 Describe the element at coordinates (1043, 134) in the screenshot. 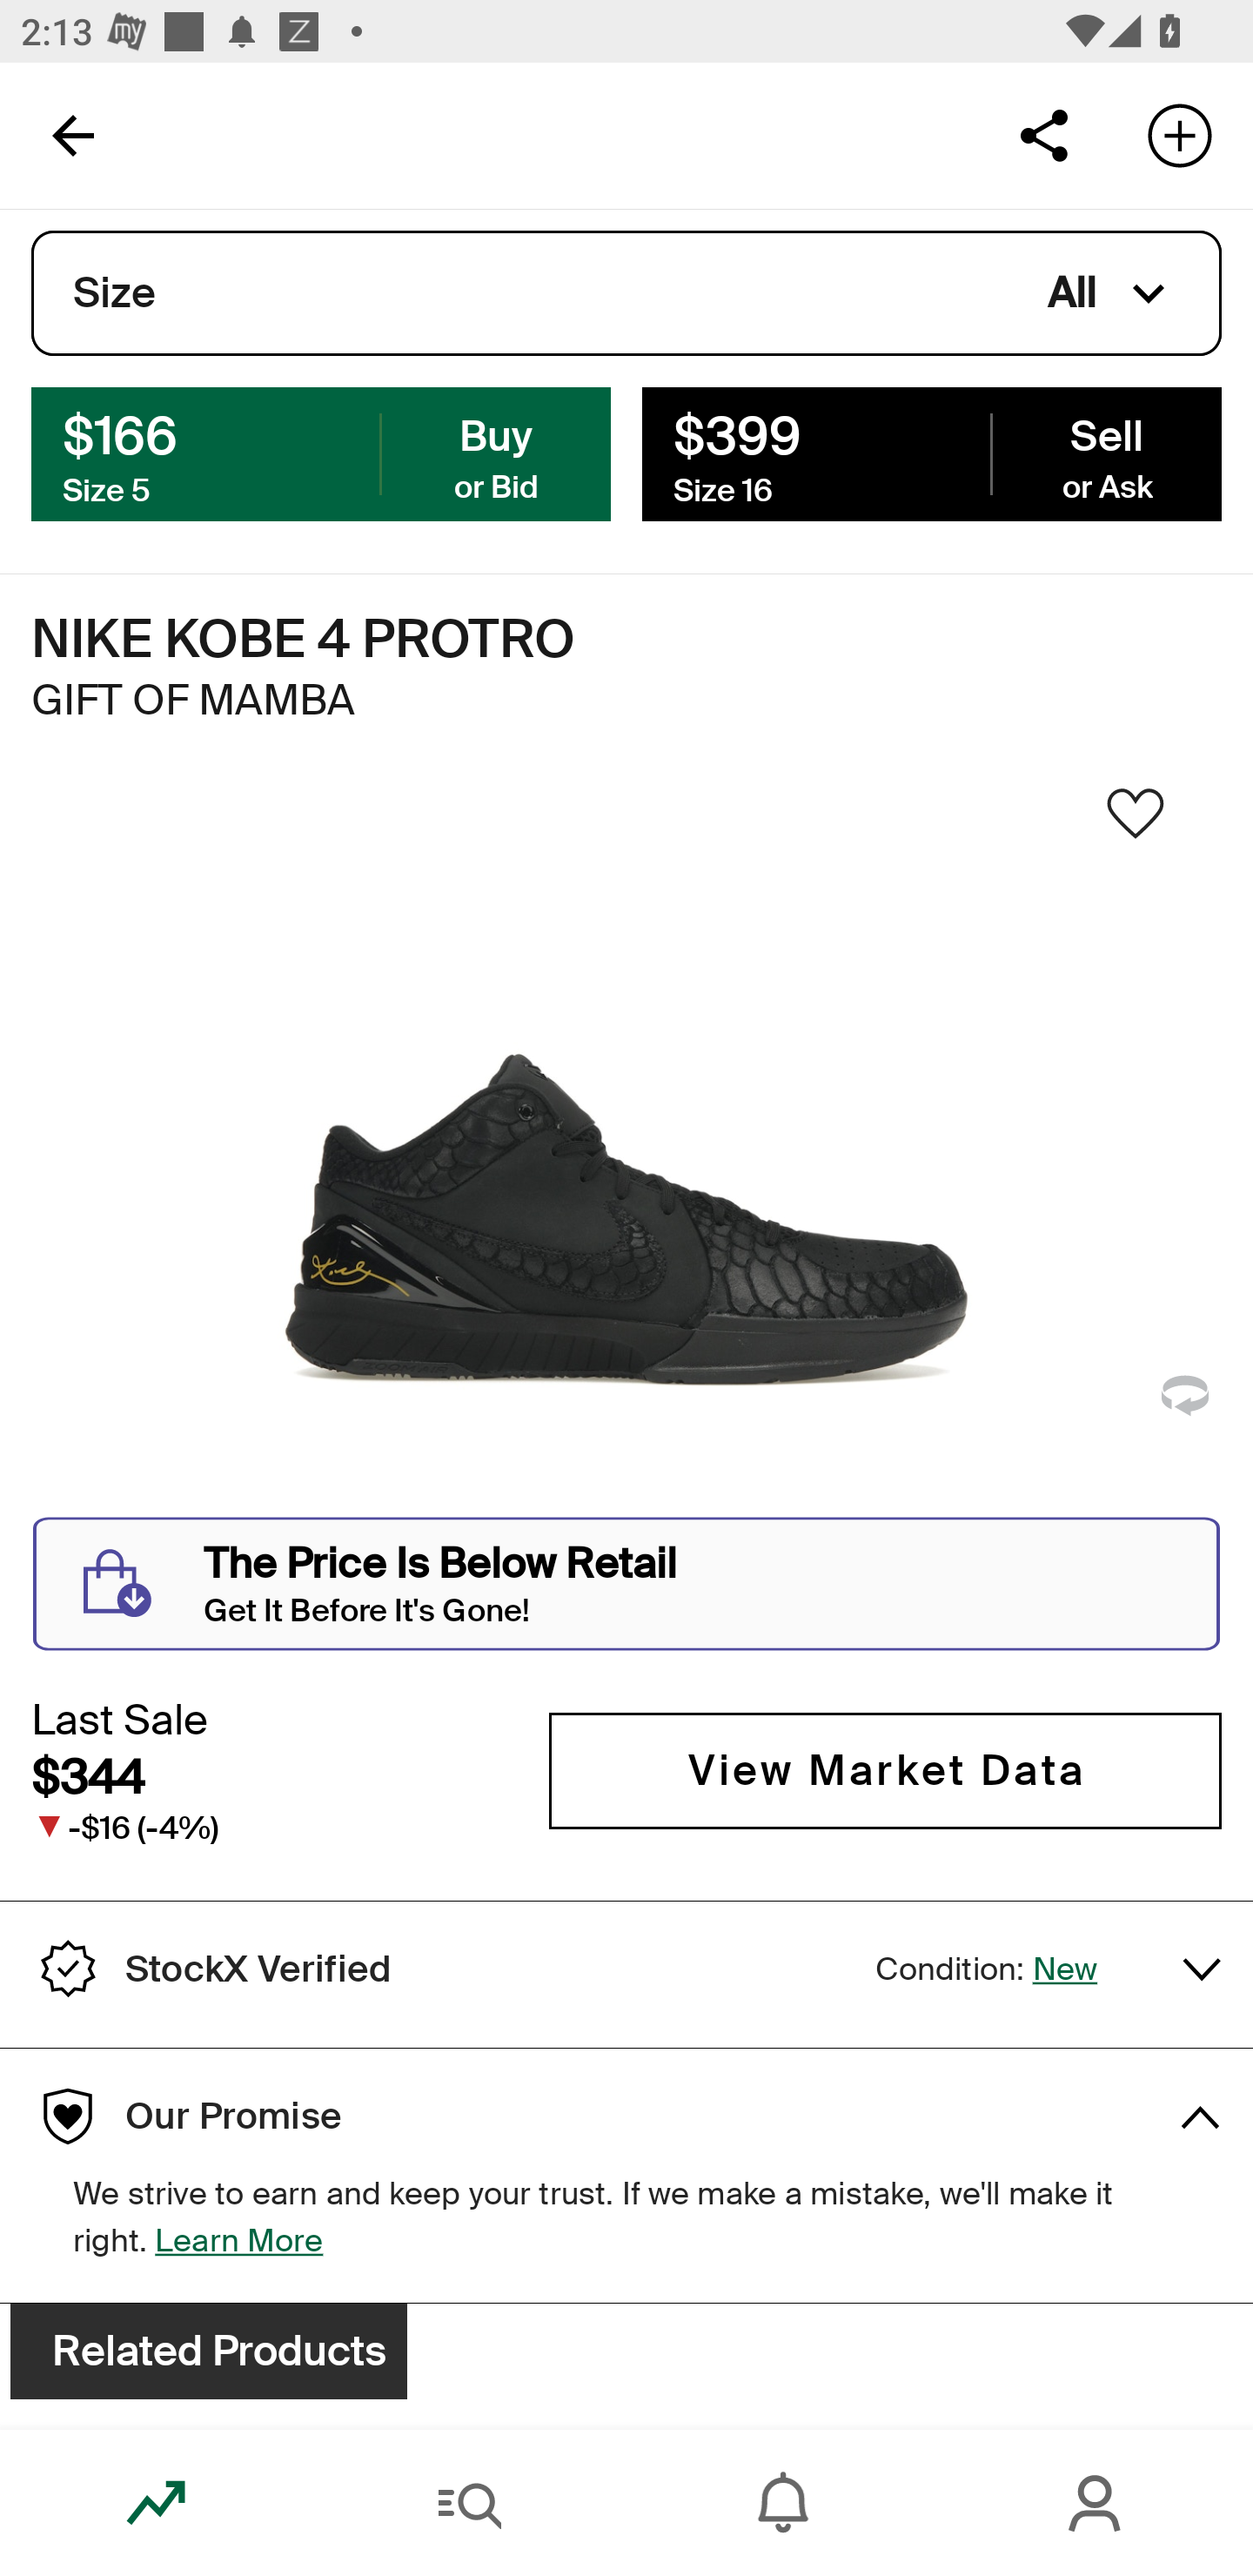

I see `Share` at that location.